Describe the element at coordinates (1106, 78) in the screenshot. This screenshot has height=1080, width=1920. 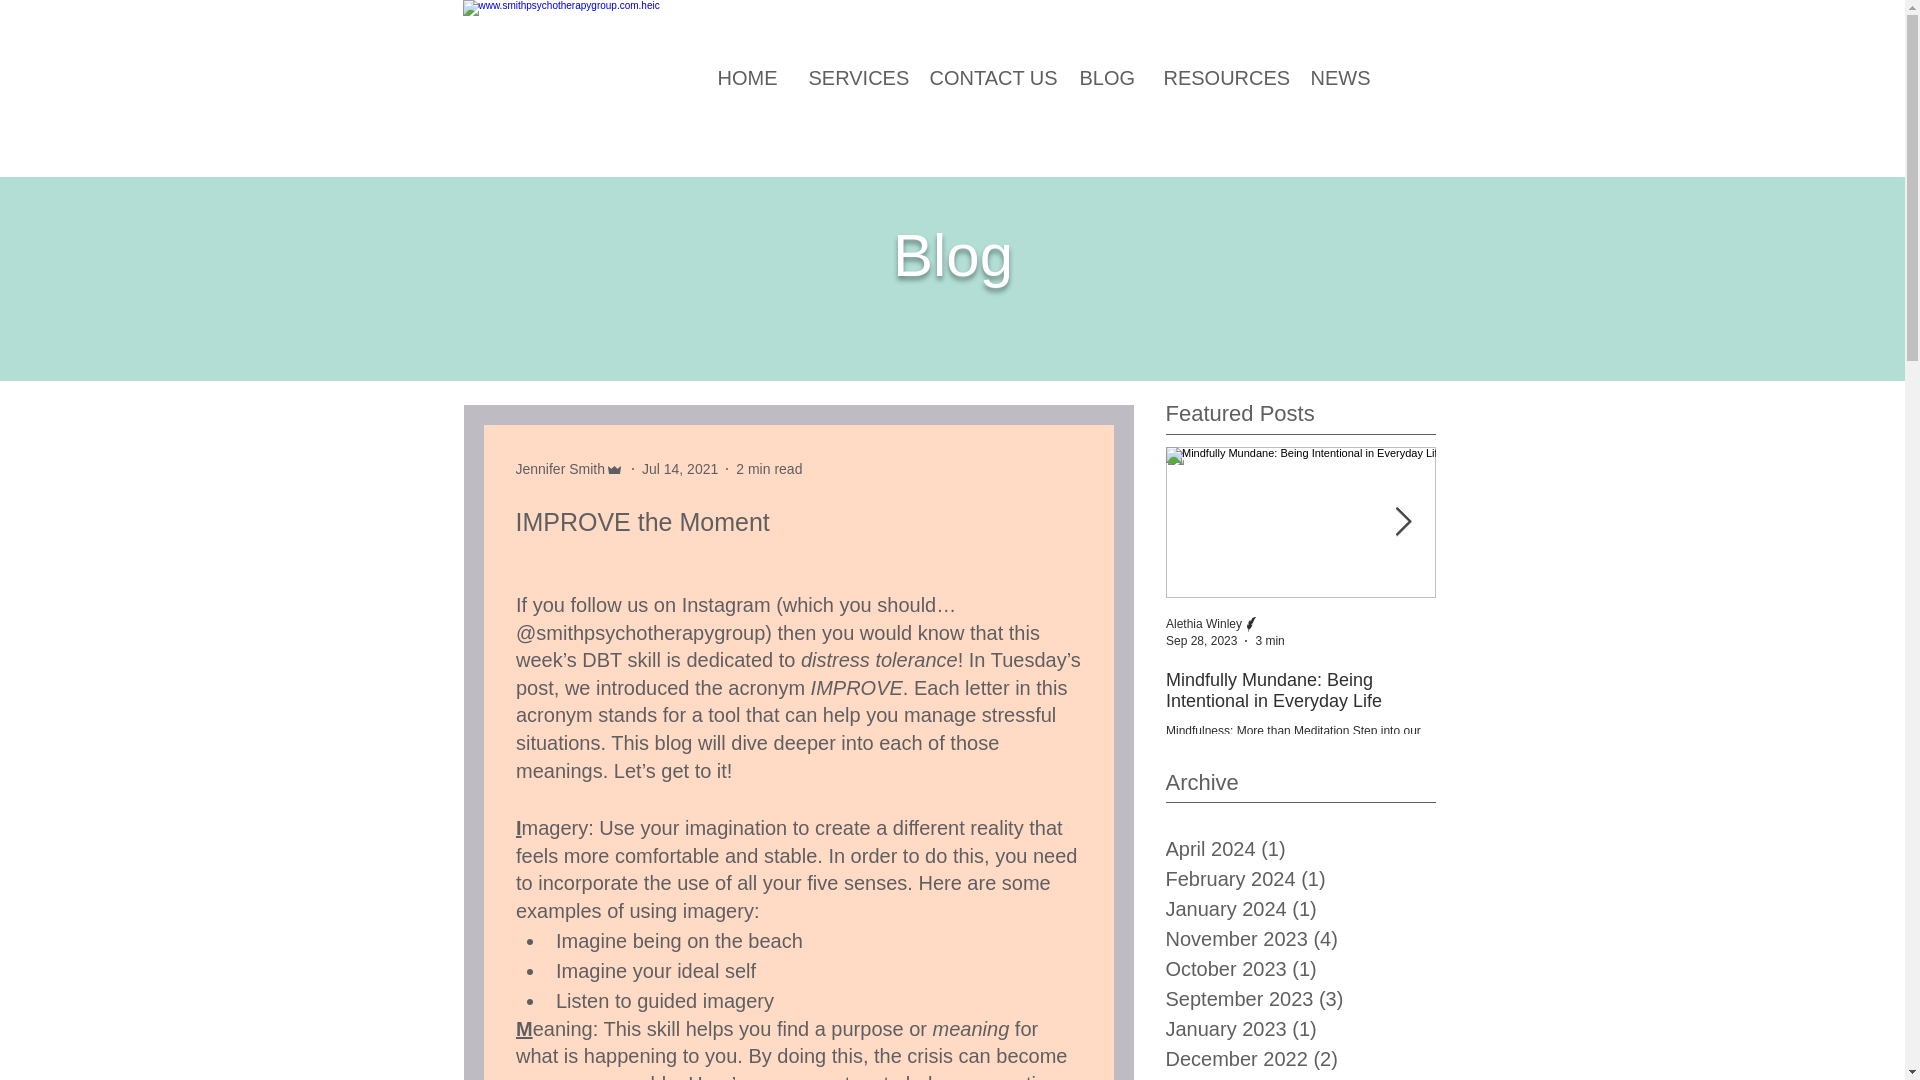
I see `BLOG` at that location.